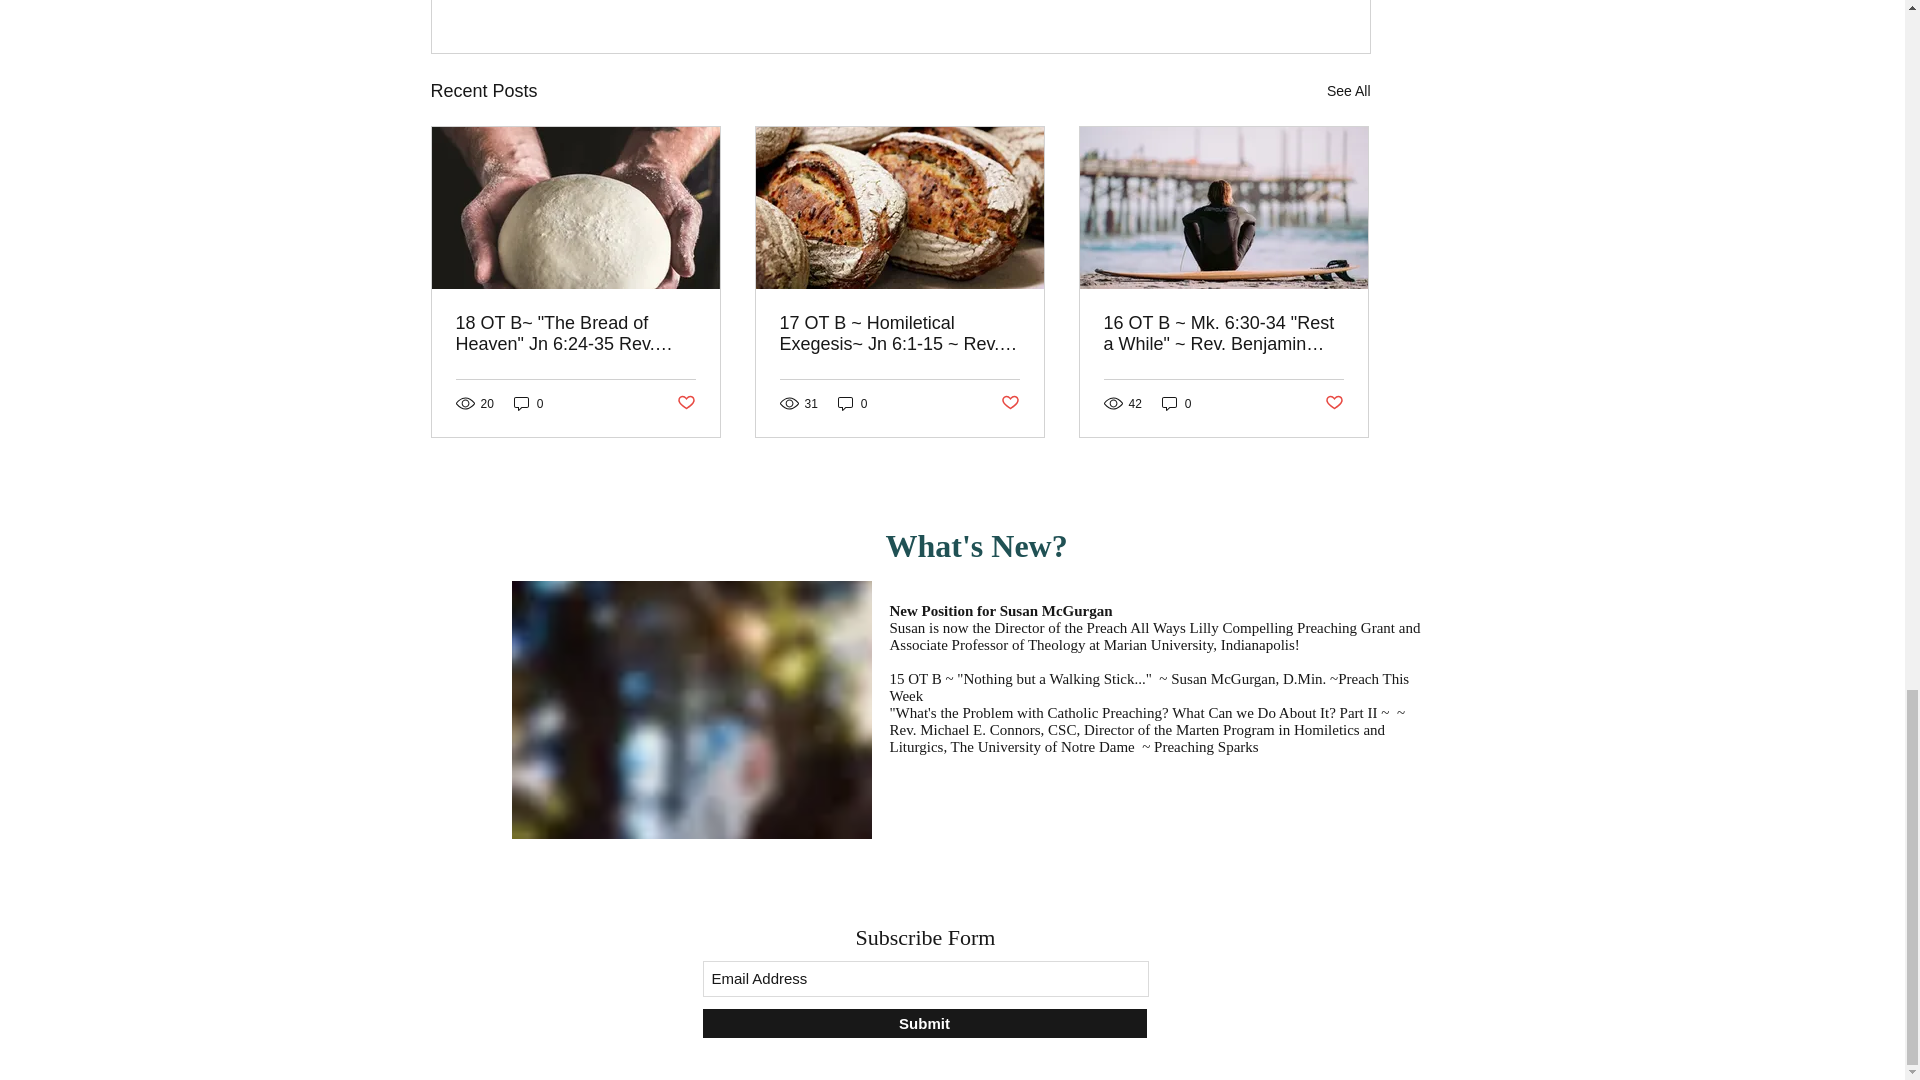 The height and width of the screenshot is (1080, 1920). I want to click on Post not marked as liked, so click(685, 403).